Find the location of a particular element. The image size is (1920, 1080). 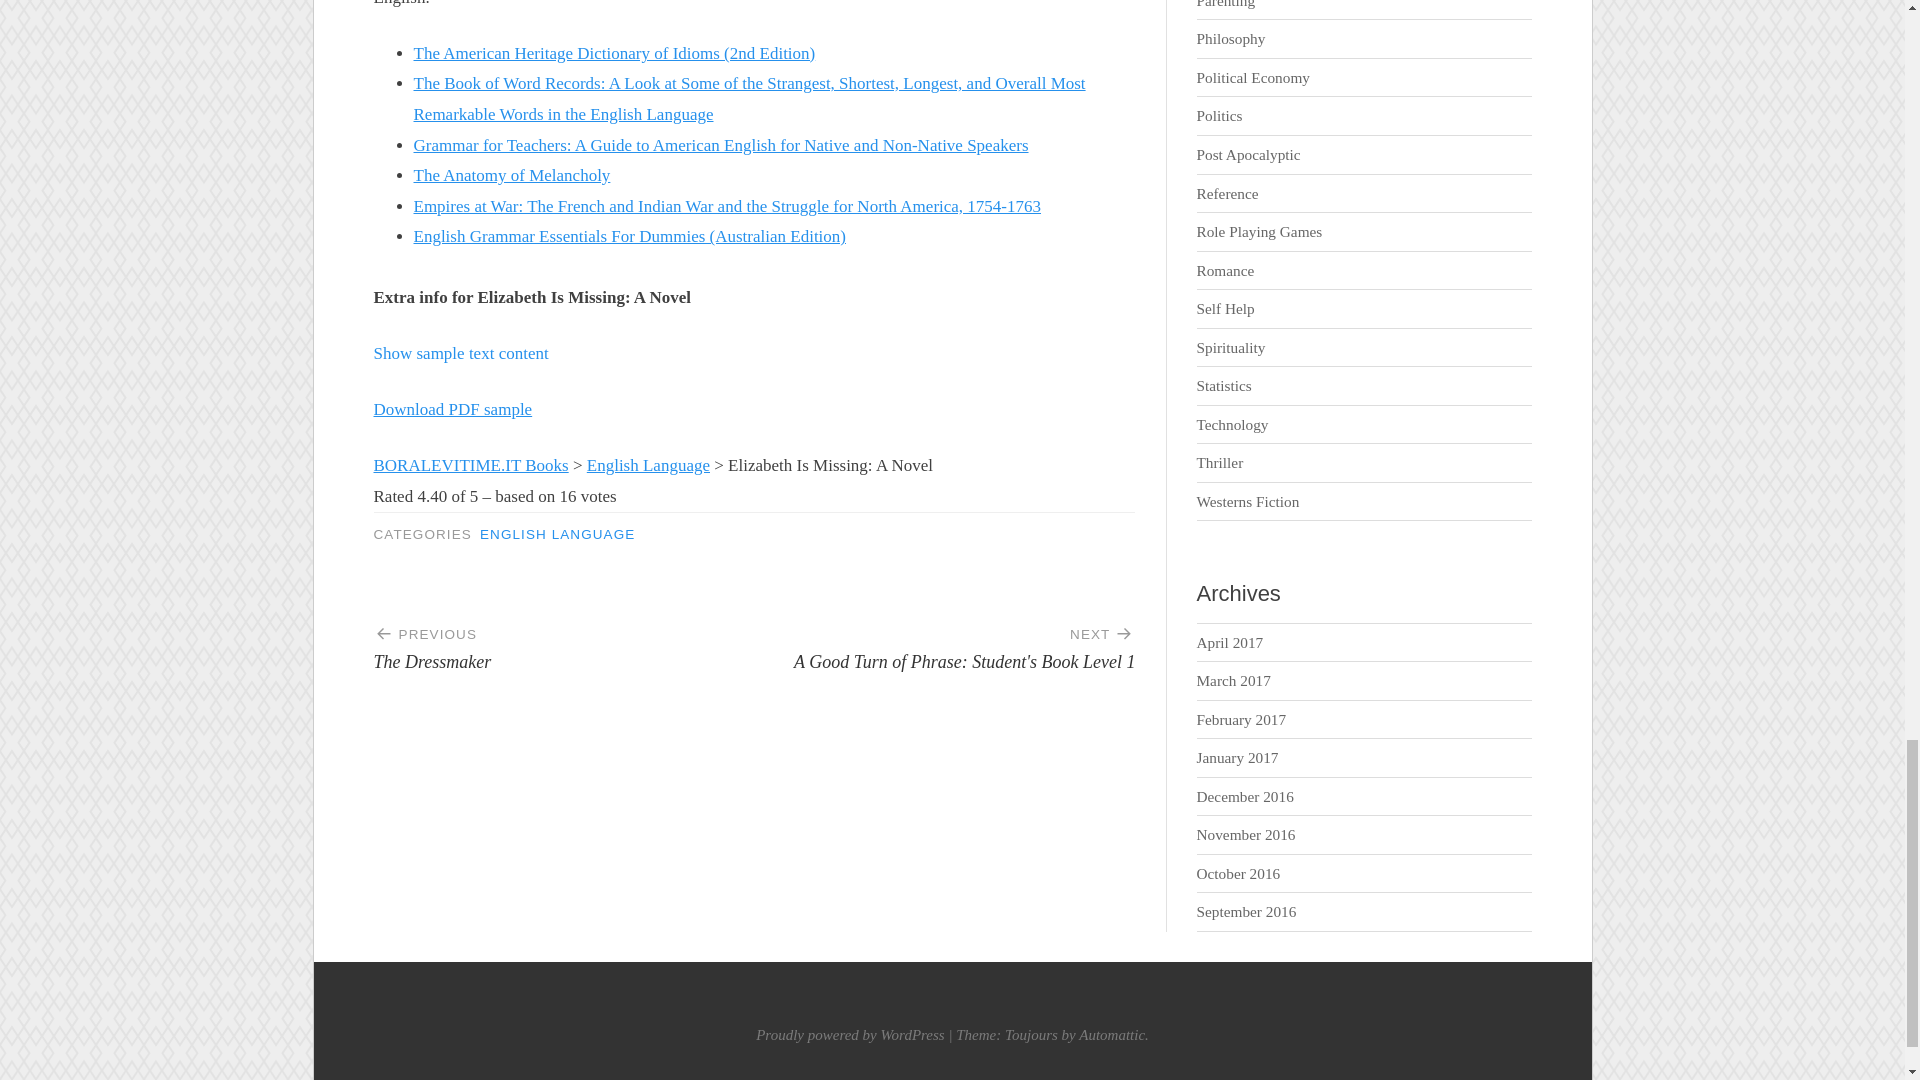

Elizabeth Is Missing: A Novel is located at coordinates (564, 640).